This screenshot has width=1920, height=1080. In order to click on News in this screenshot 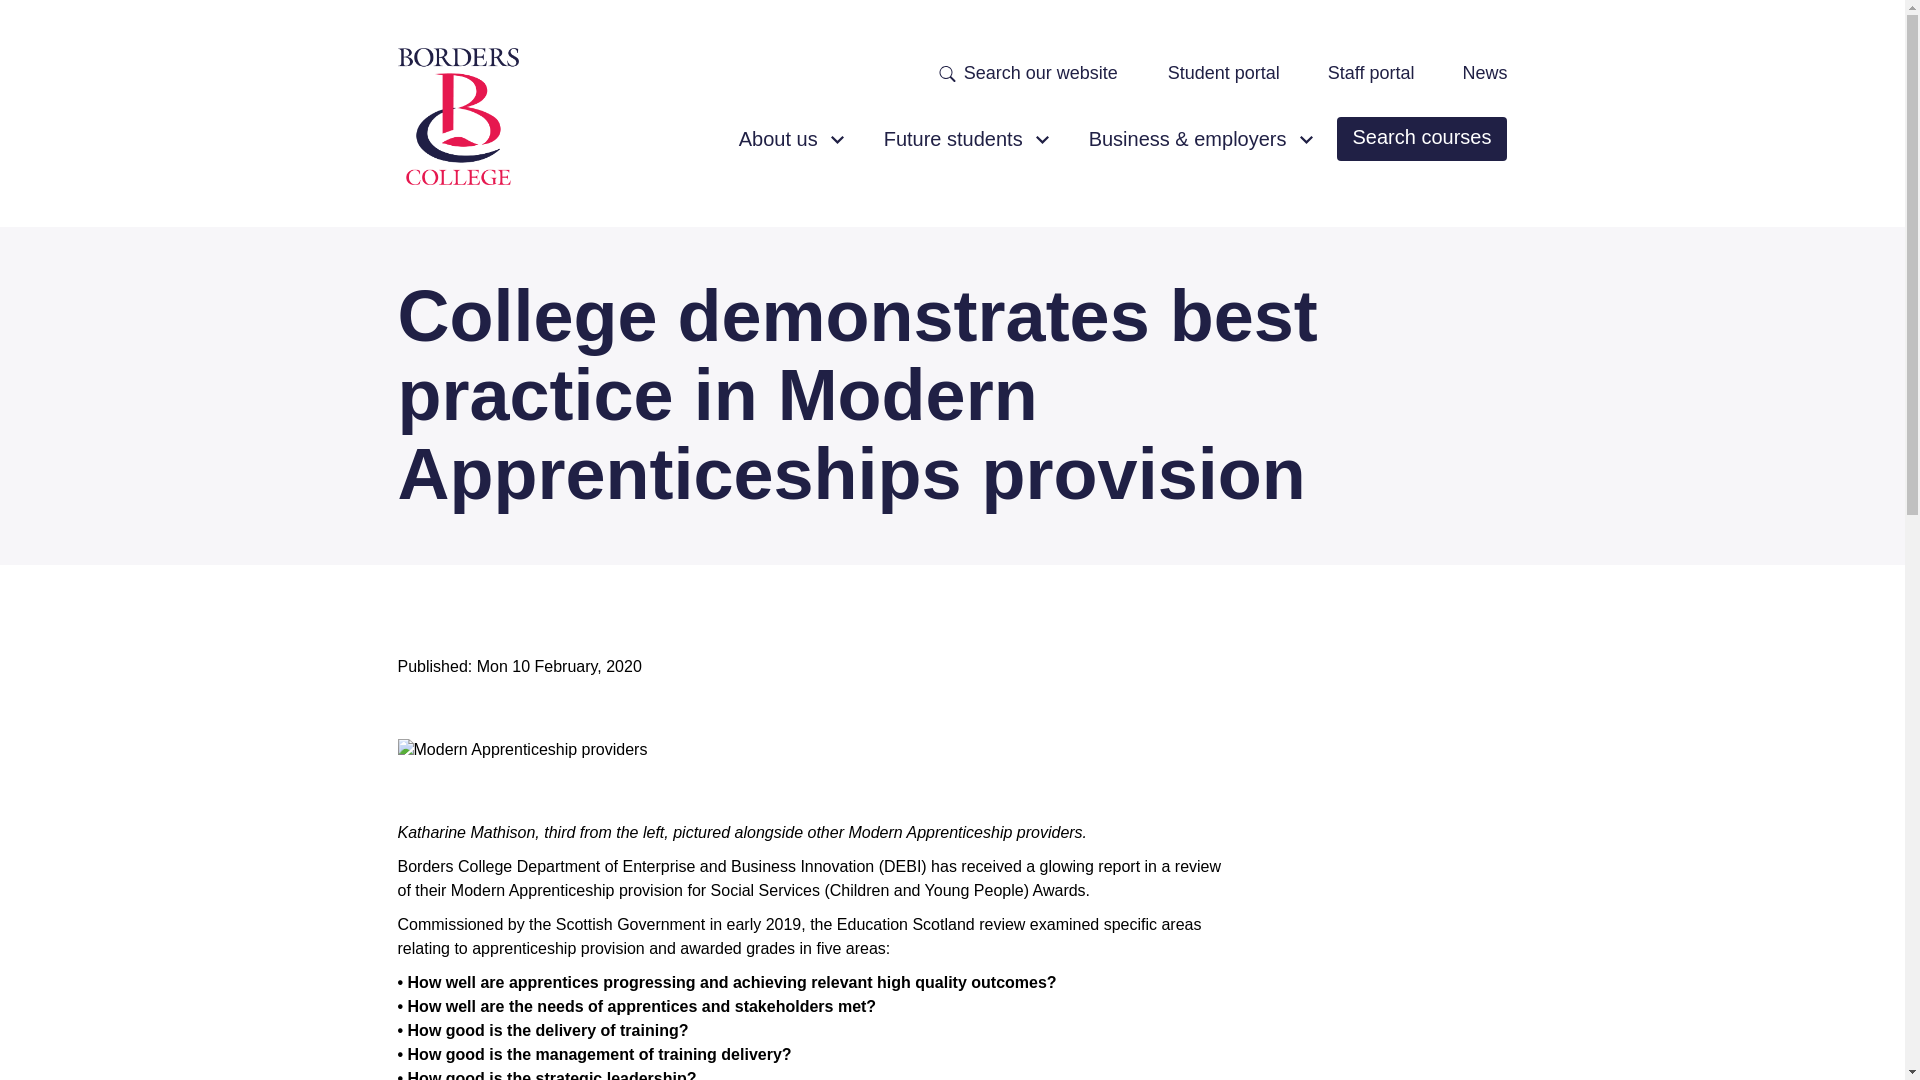, I will do `click(1484, 74)`.